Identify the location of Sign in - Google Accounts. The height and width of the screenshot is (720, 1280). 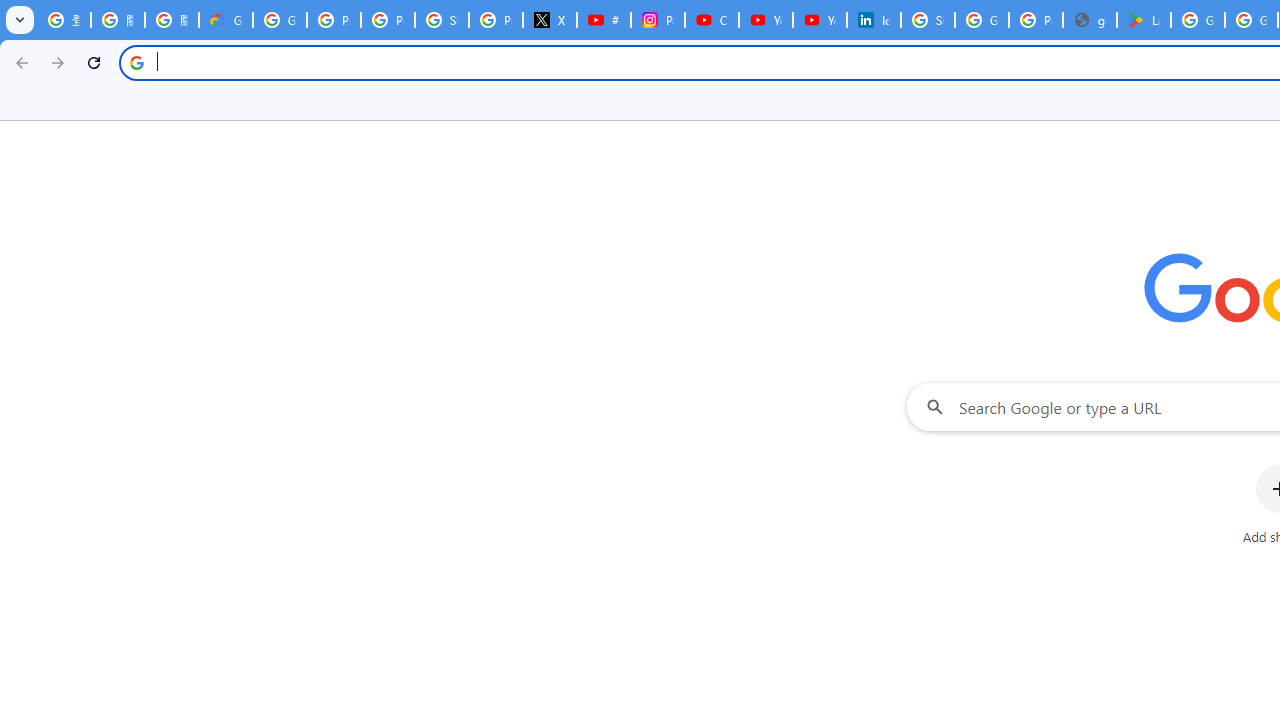
(928, 20).